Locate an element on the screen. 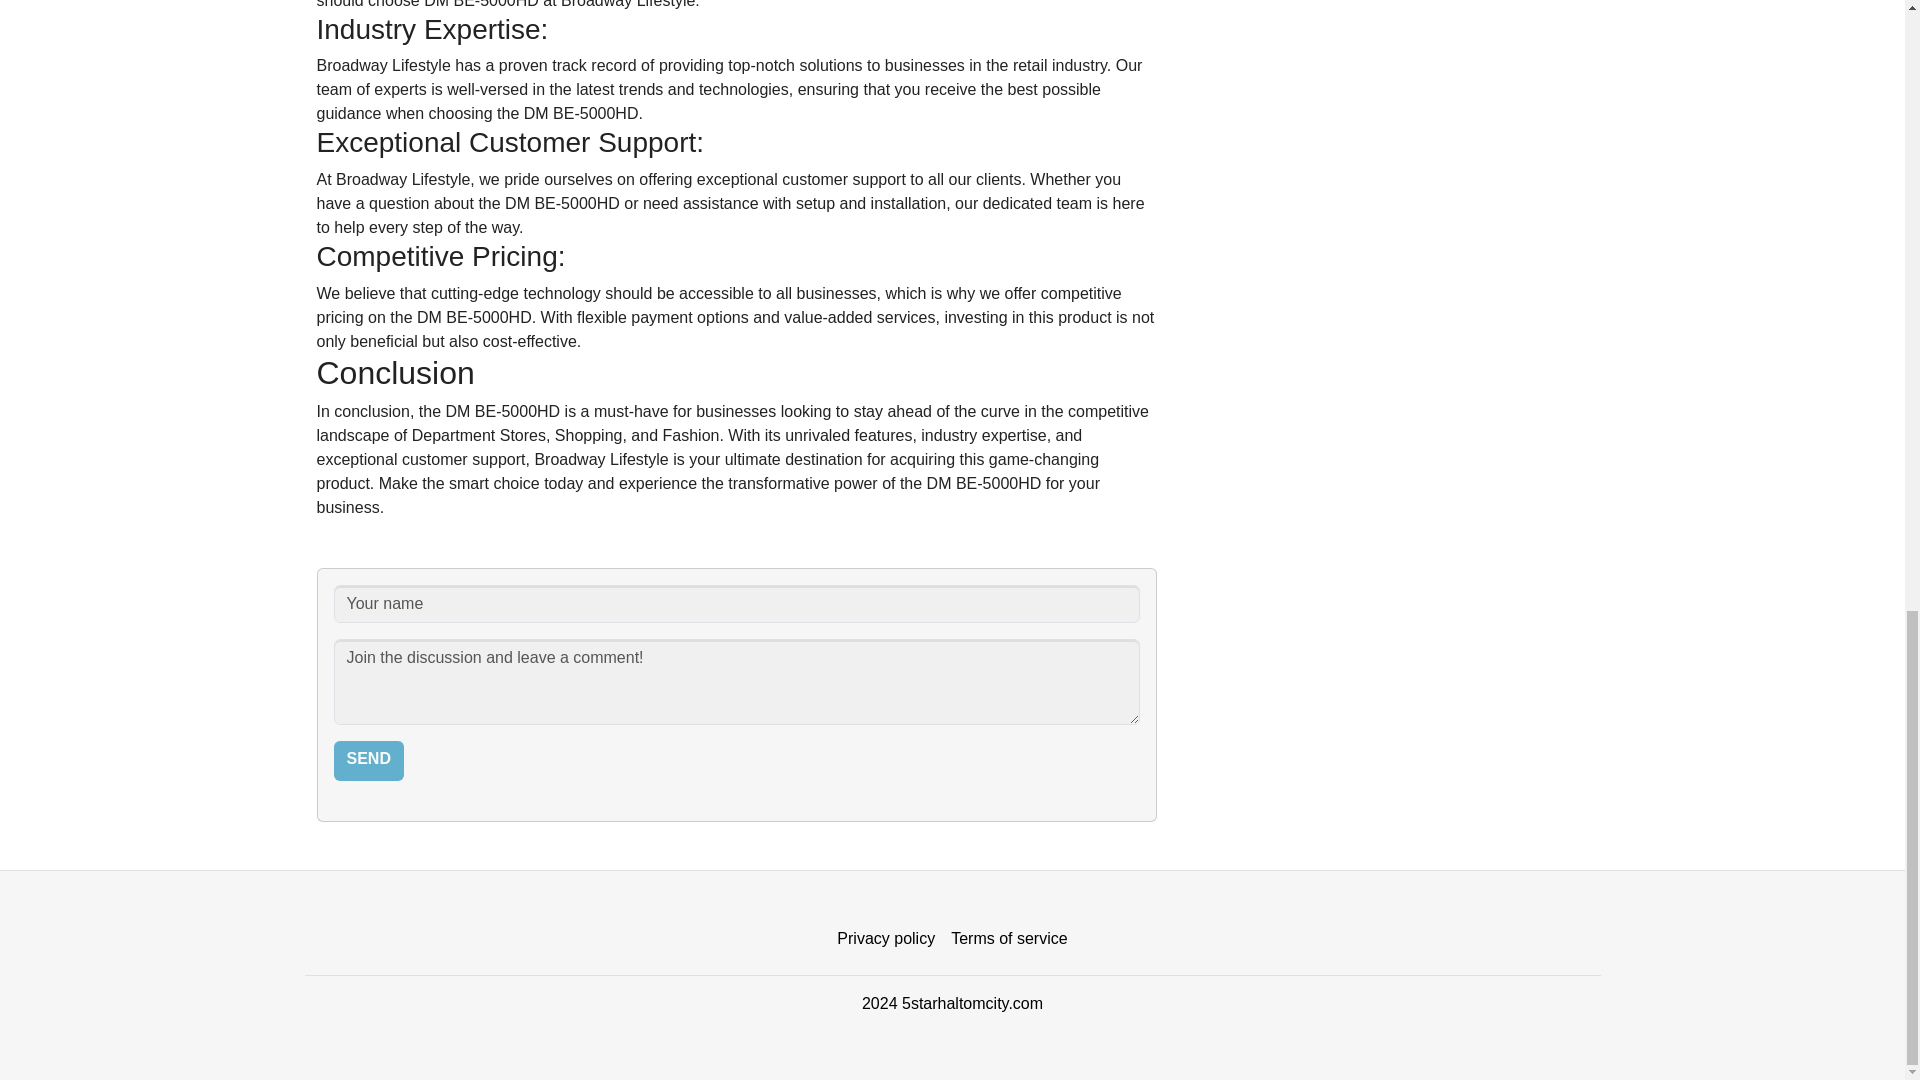 This screenshot has height=1080, width=1920. Send is located at coordinates (368, 760).